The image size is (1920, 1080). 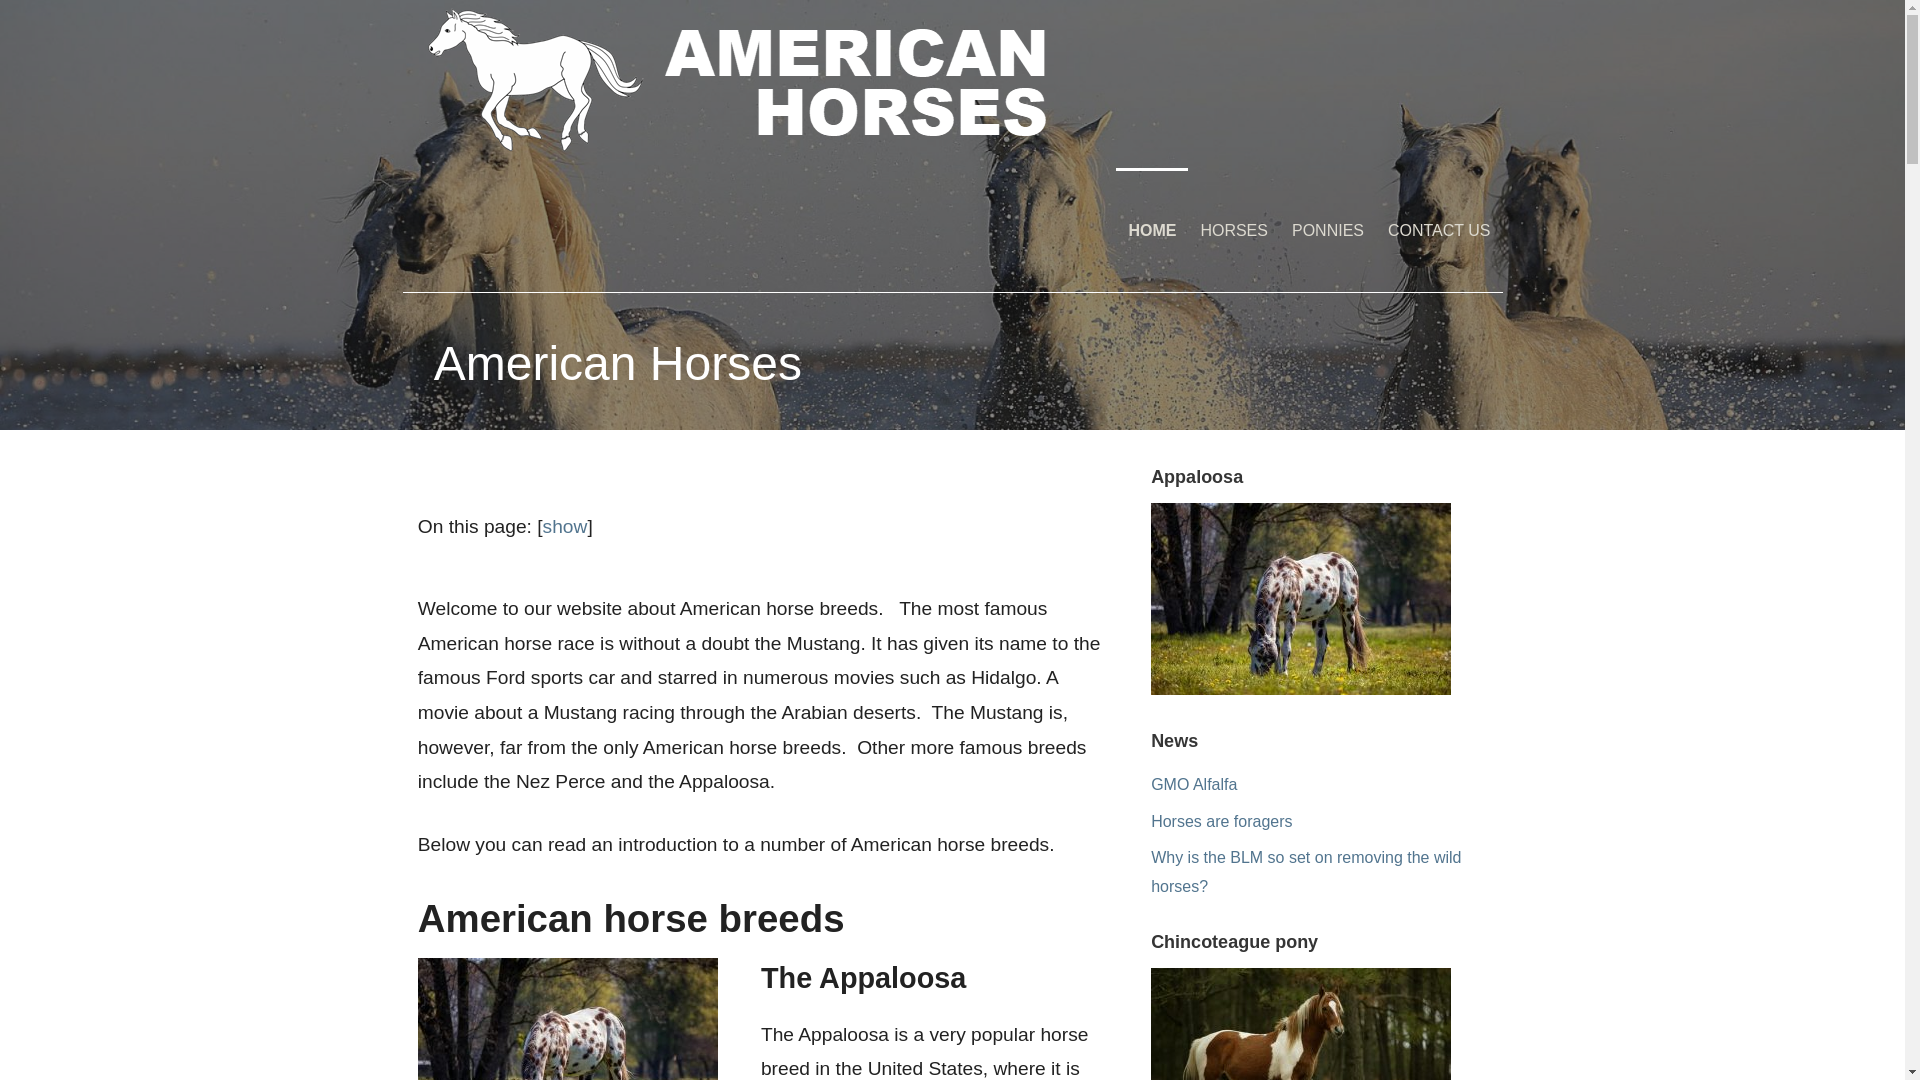 I want to click on GMO Alfalfa, so click(x=1193, y=784).